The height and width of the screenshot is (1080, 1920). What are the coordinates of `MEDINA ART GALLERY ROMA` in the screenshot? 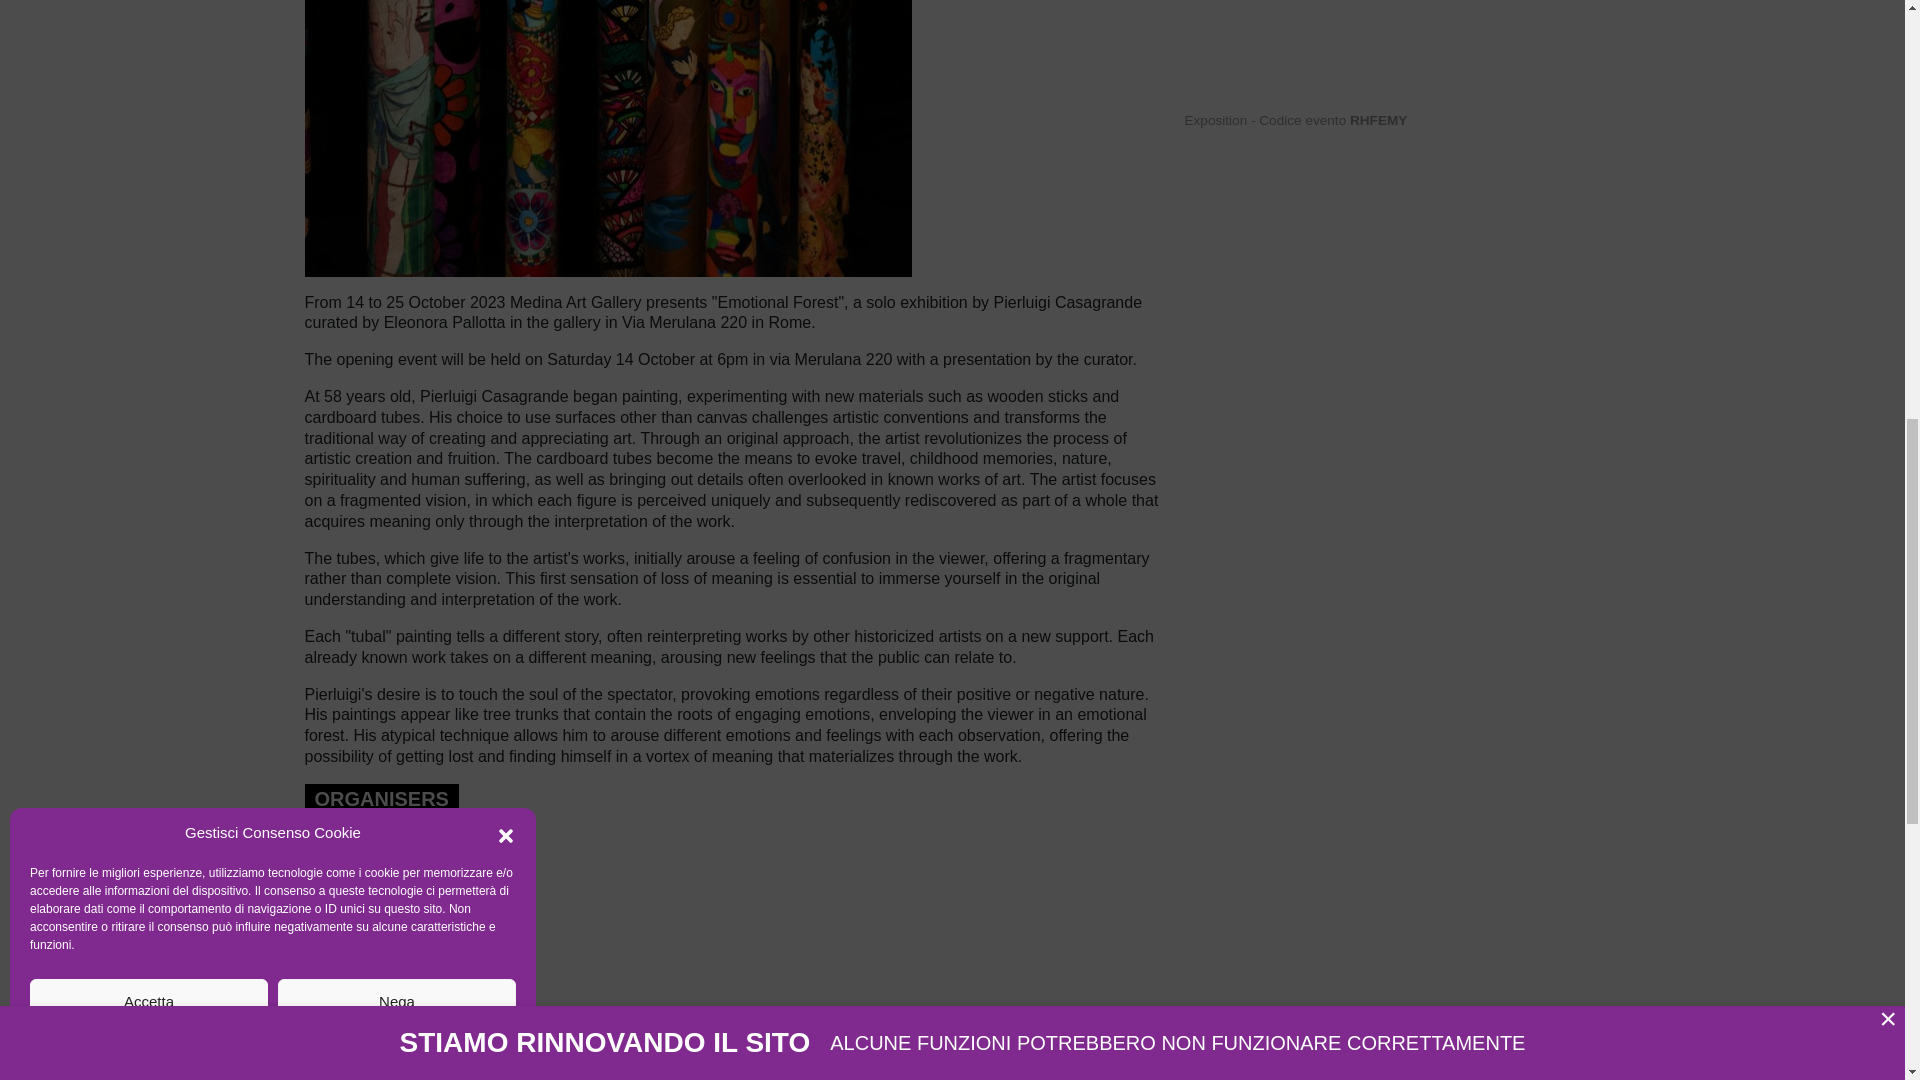 It's located at (401, 922).